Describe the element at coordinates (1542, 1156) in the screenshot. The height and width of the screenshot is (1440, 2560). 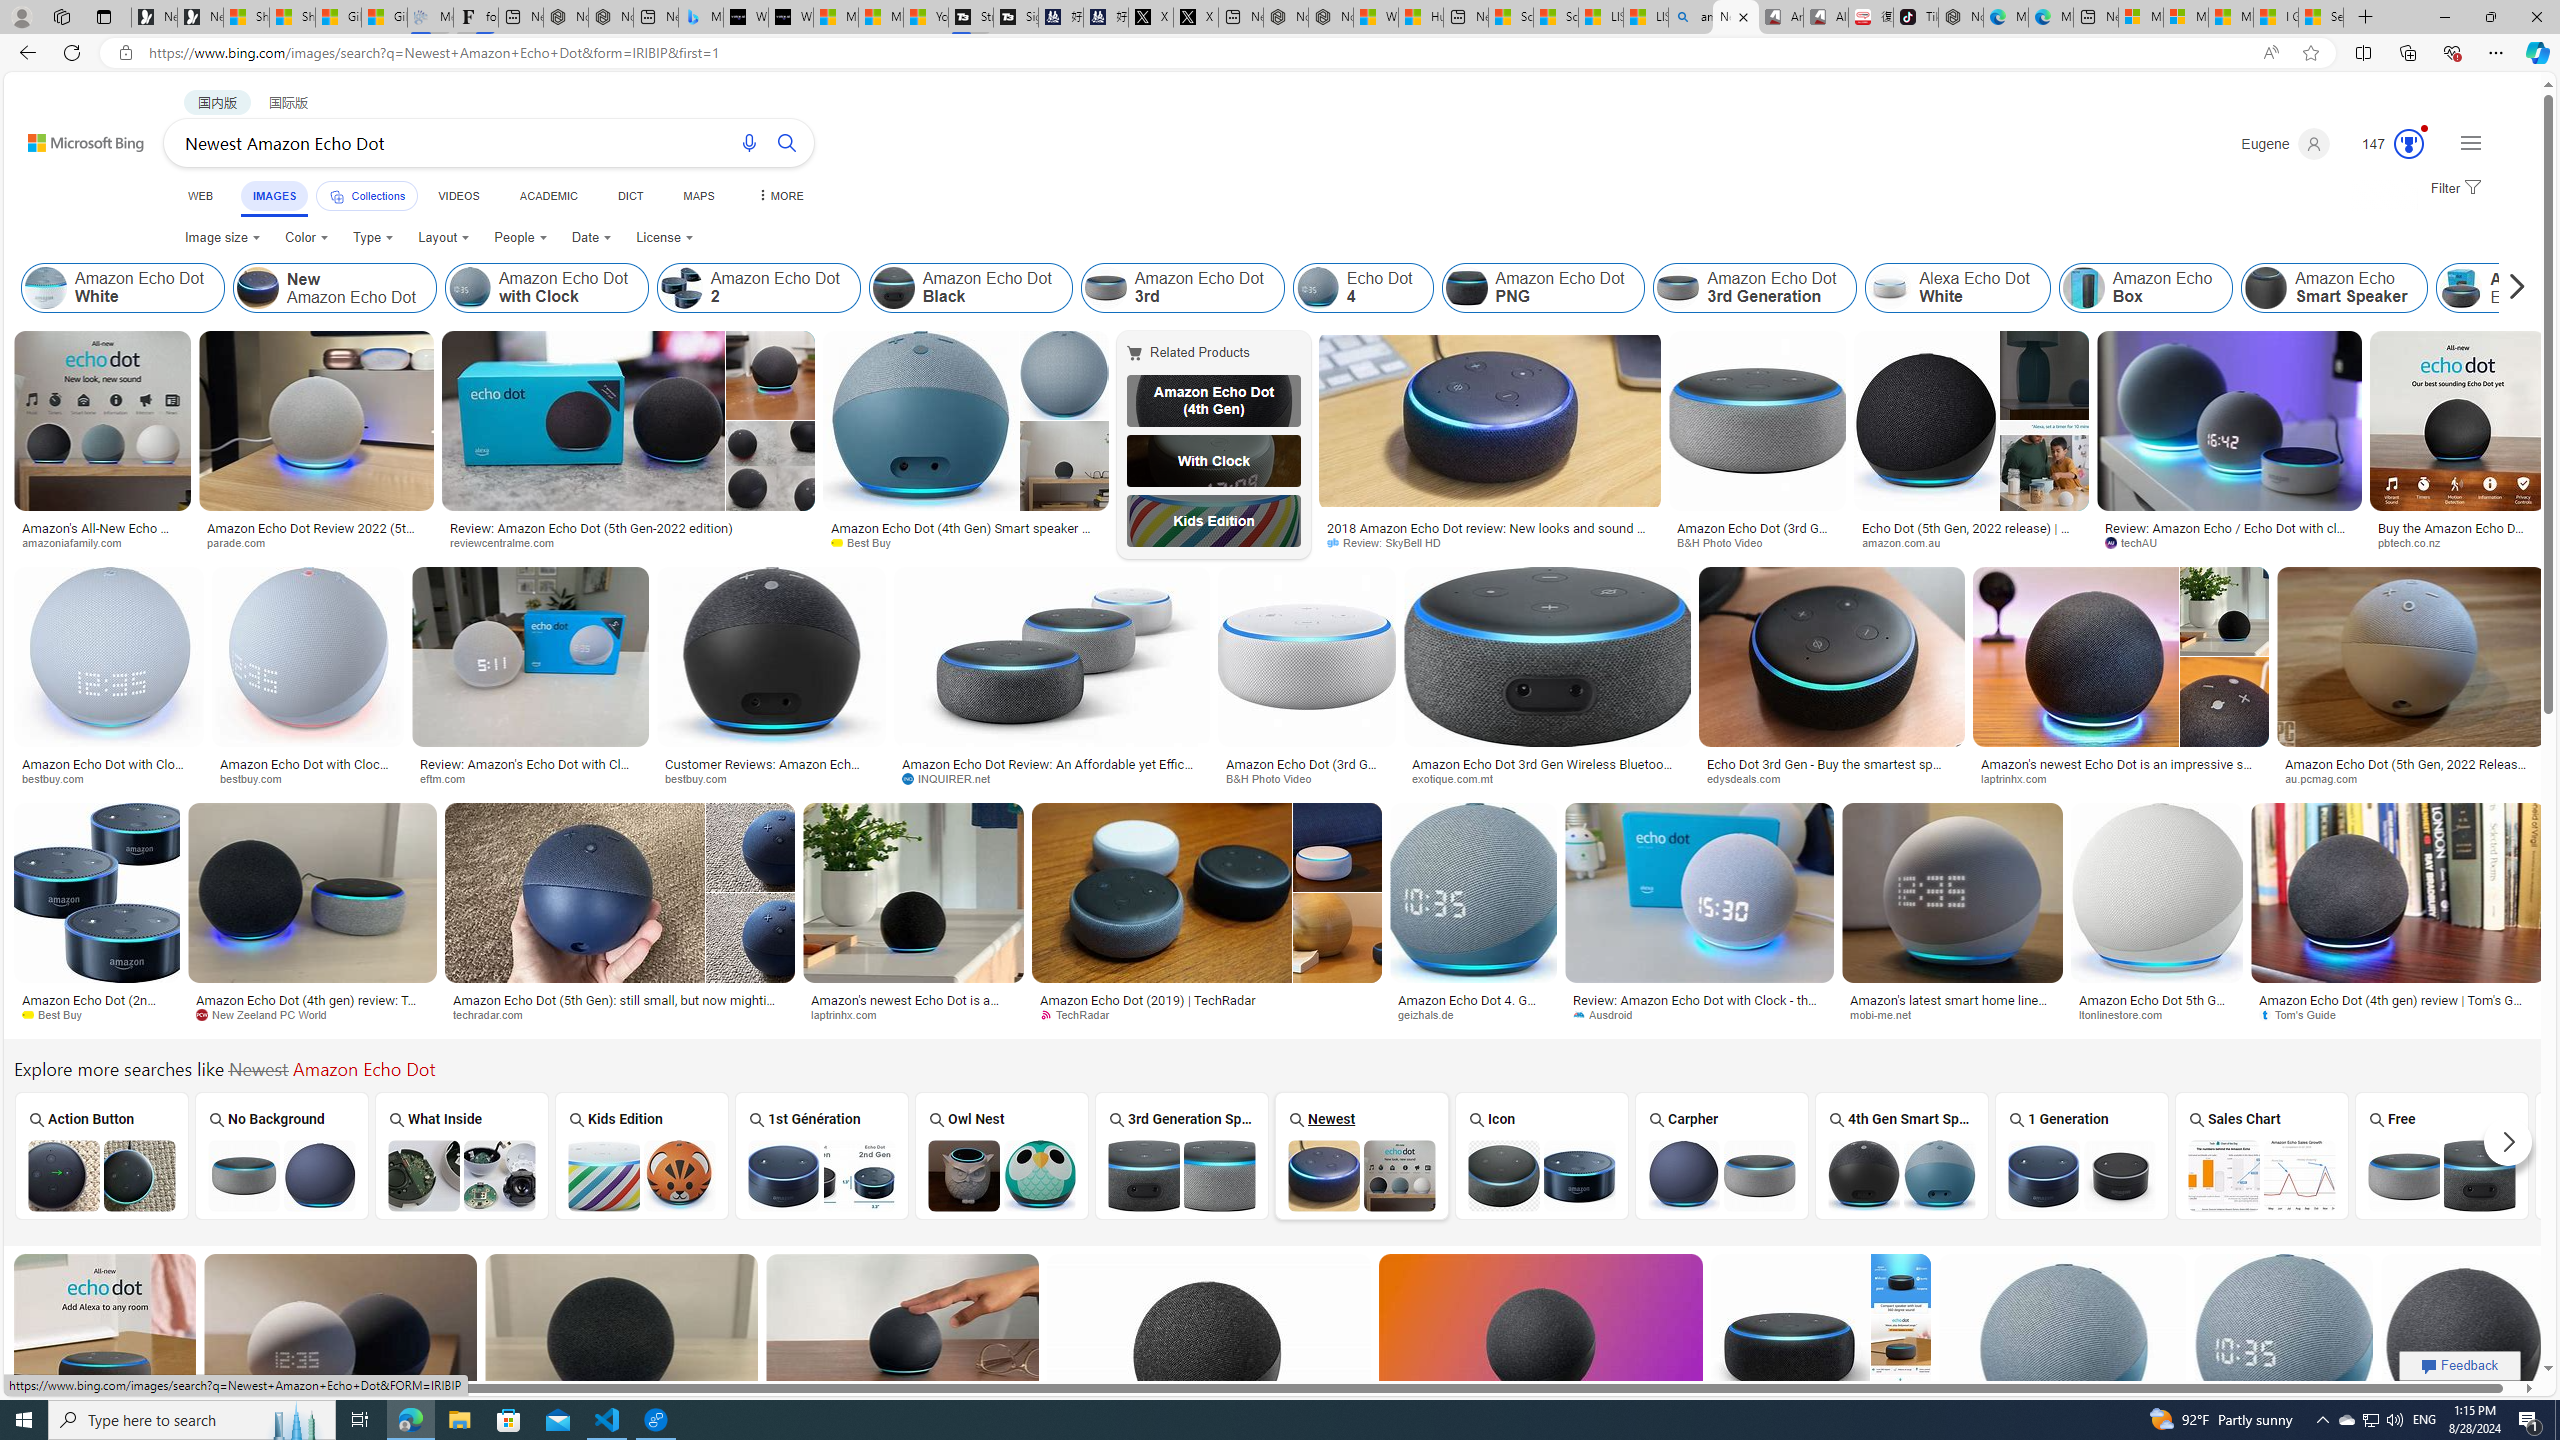
I see `Icon` at that location.